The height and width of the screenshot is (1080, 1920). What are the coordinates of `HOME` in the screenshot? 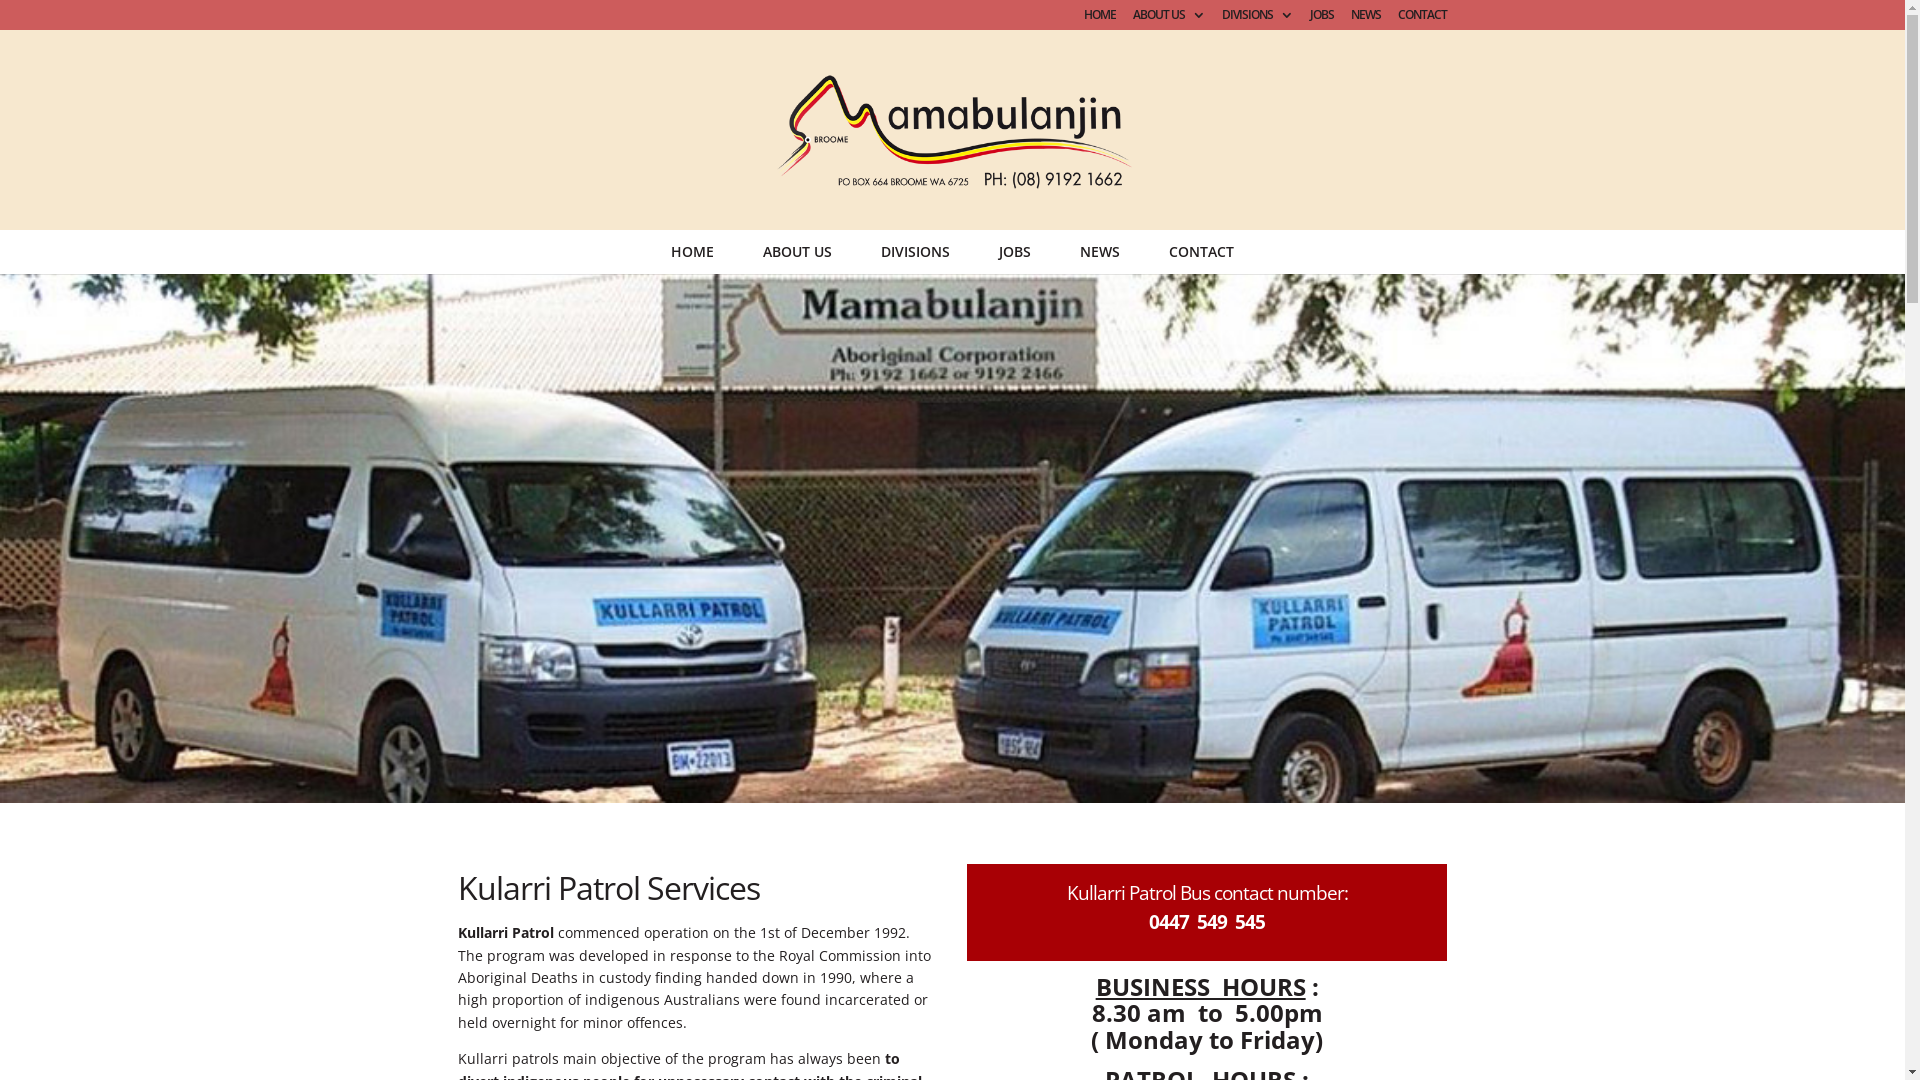 It's located at (1100, 20).